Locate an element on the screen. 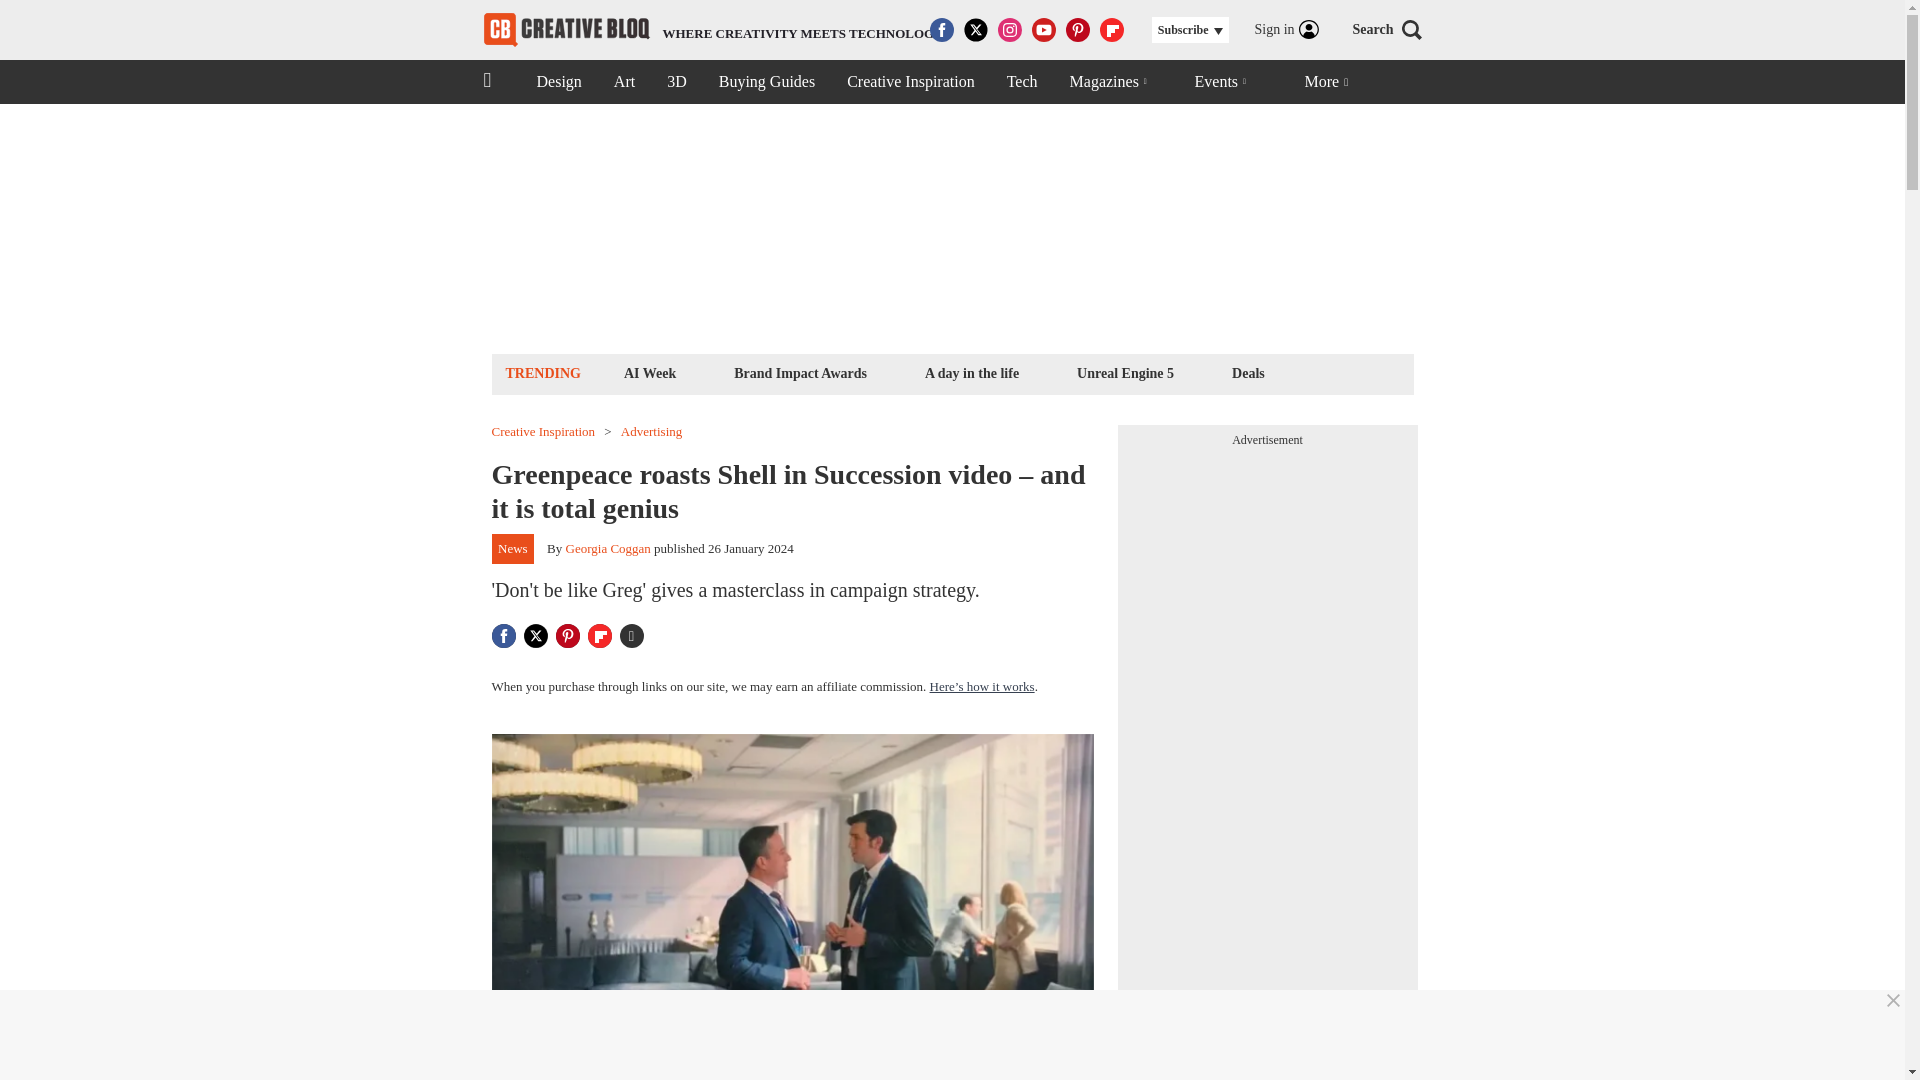 This screenshot has height=1080, width=1920. Creative Inspiration is located at coordinates (800, 372).